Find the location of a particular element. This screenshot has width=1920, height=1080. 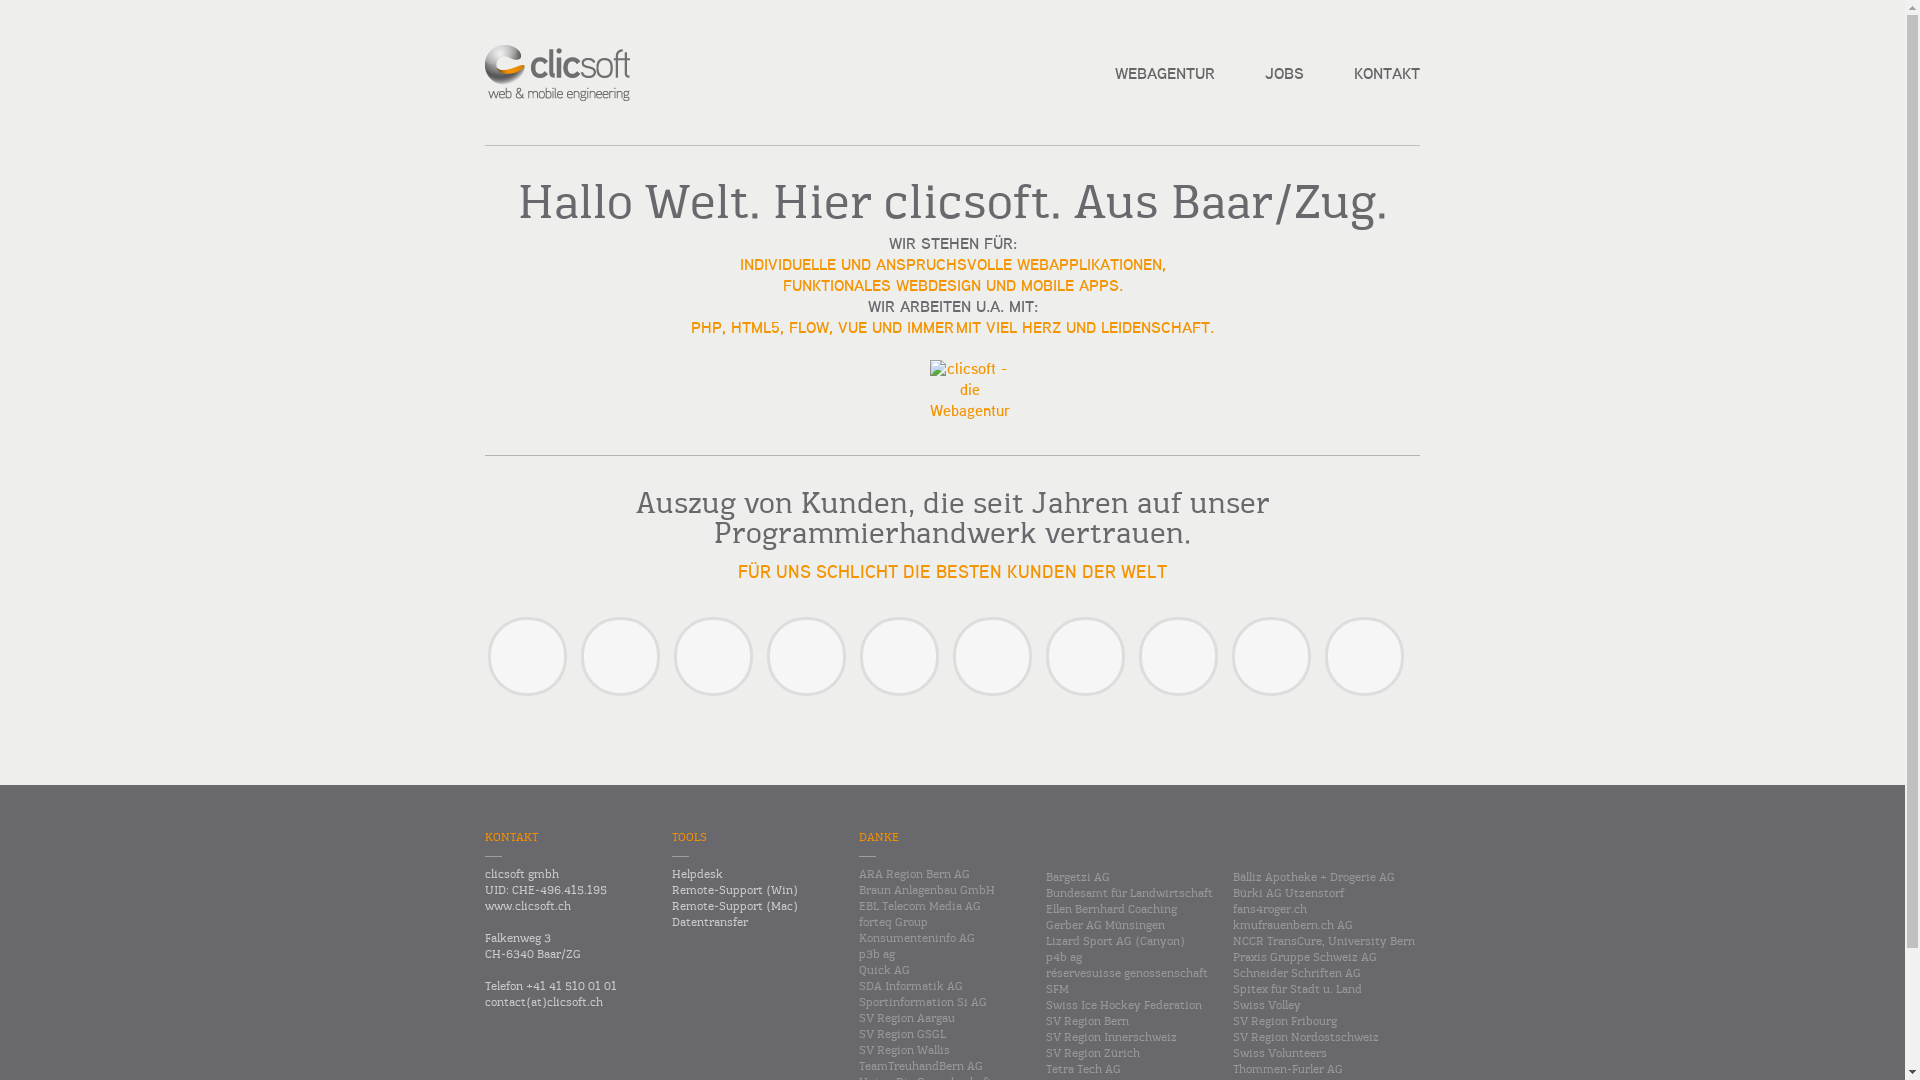

ara region bern ag is located at coordinates (1178, 656).